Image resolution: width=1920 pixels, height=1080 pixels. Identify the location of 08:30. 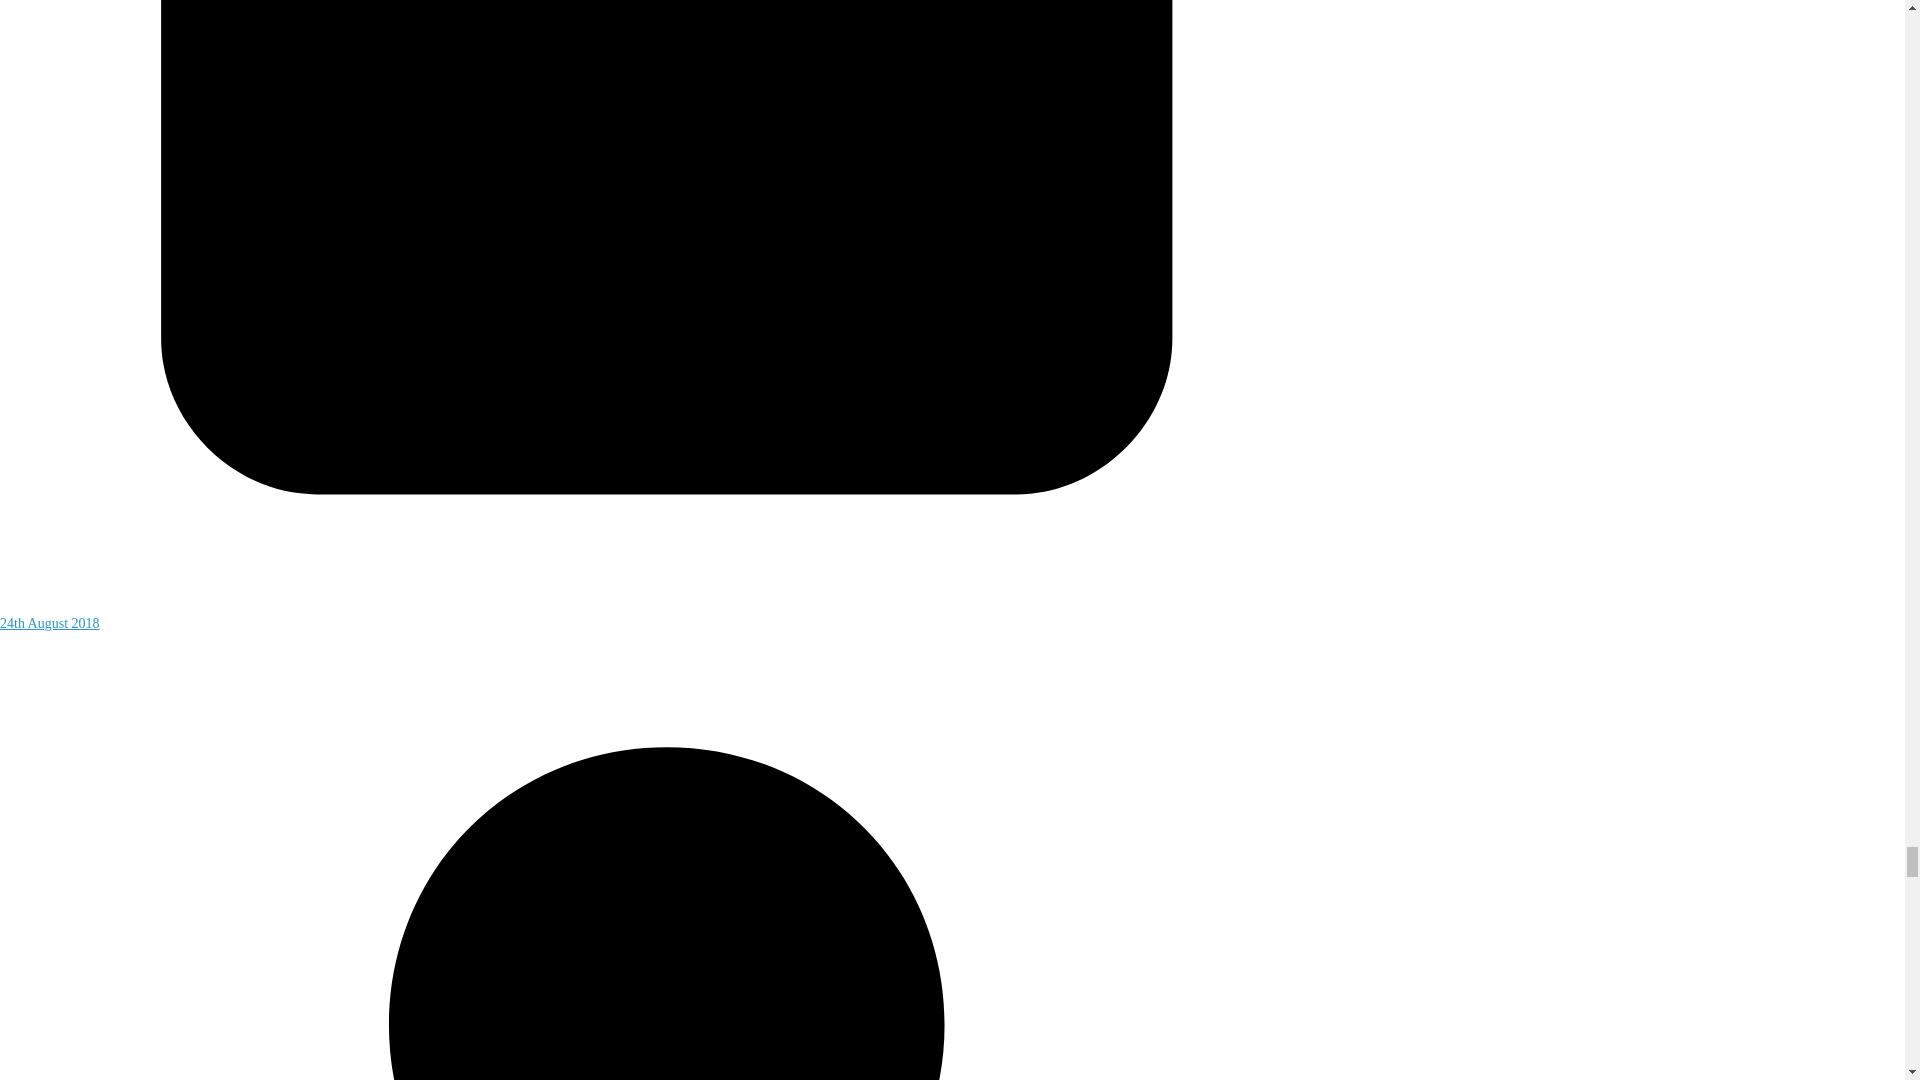
(667, 612).